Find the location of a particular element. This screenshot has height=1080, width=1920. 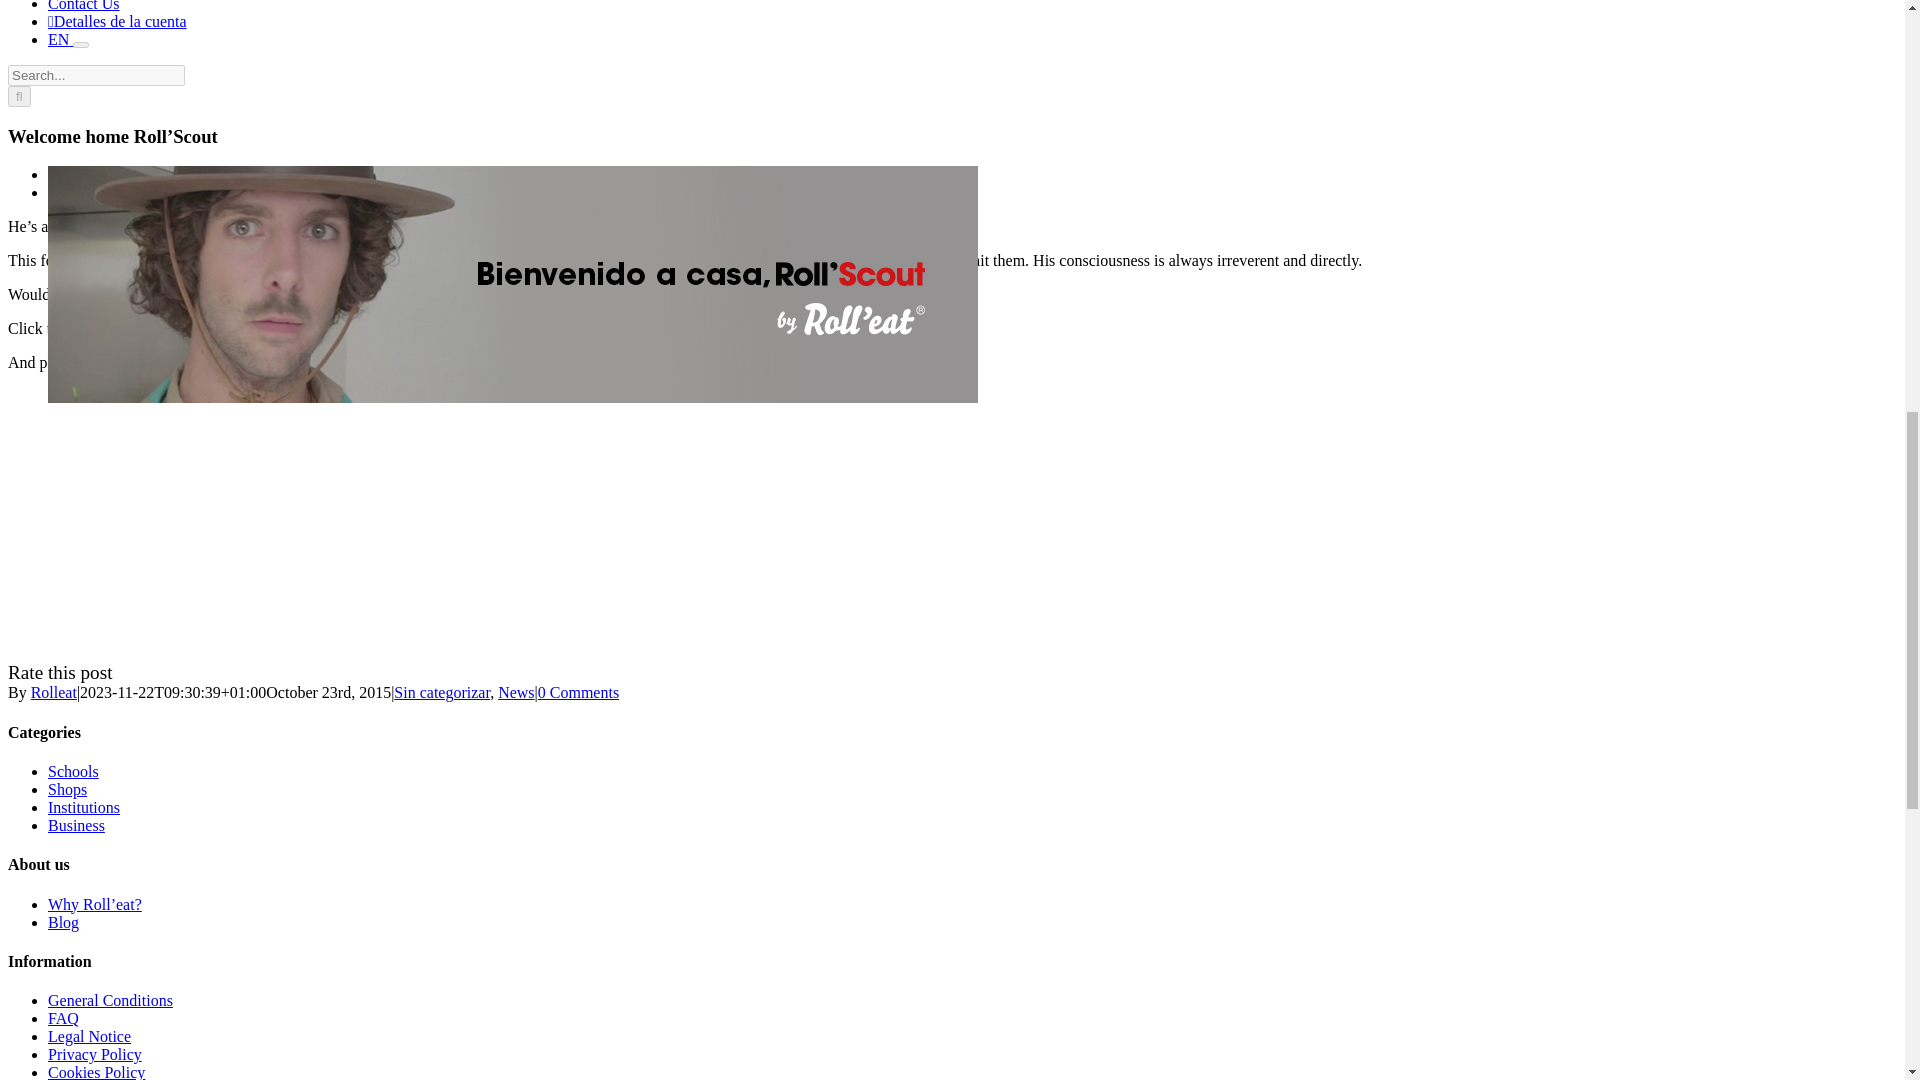

Posts by Rolleat is located at coordinates (53, 692).